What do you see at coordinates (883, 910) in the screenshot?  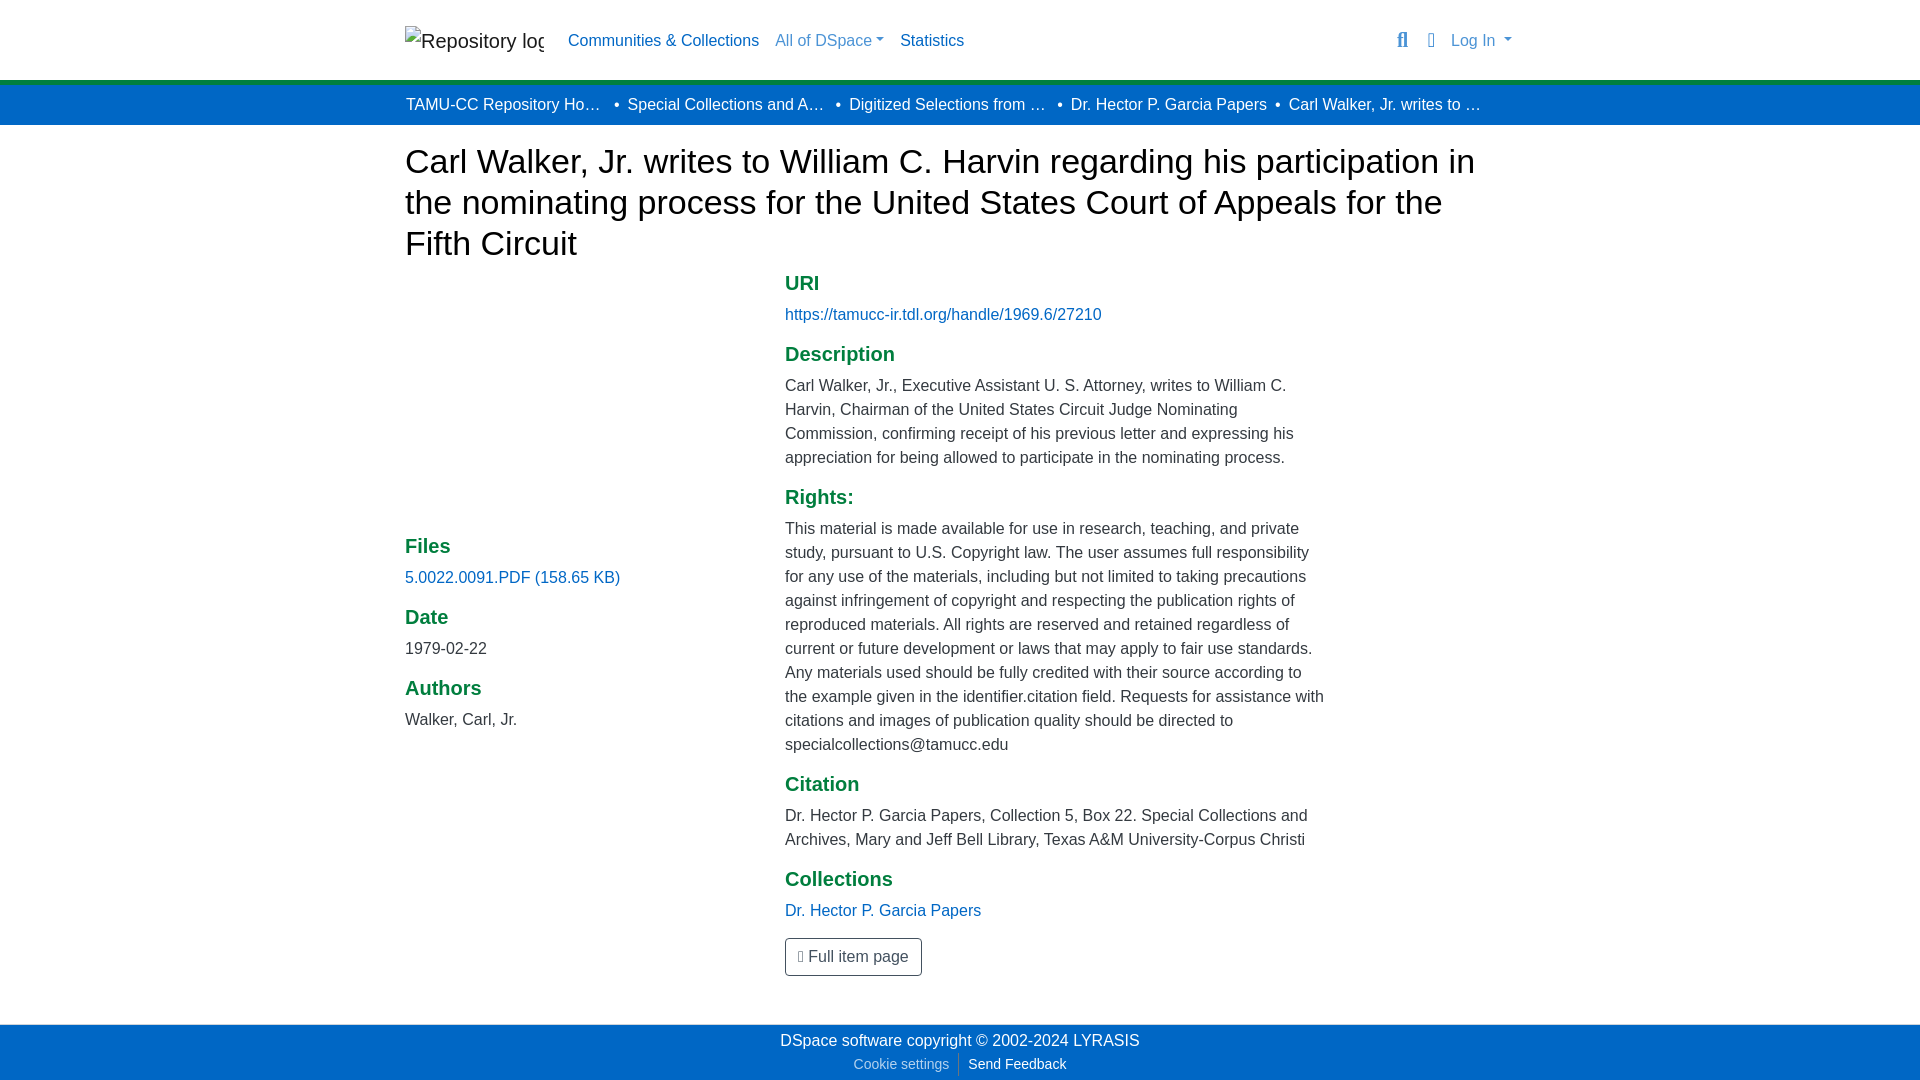 I see `Dr. Hector P. Garcia Papers` at bounding box center [883, 910].